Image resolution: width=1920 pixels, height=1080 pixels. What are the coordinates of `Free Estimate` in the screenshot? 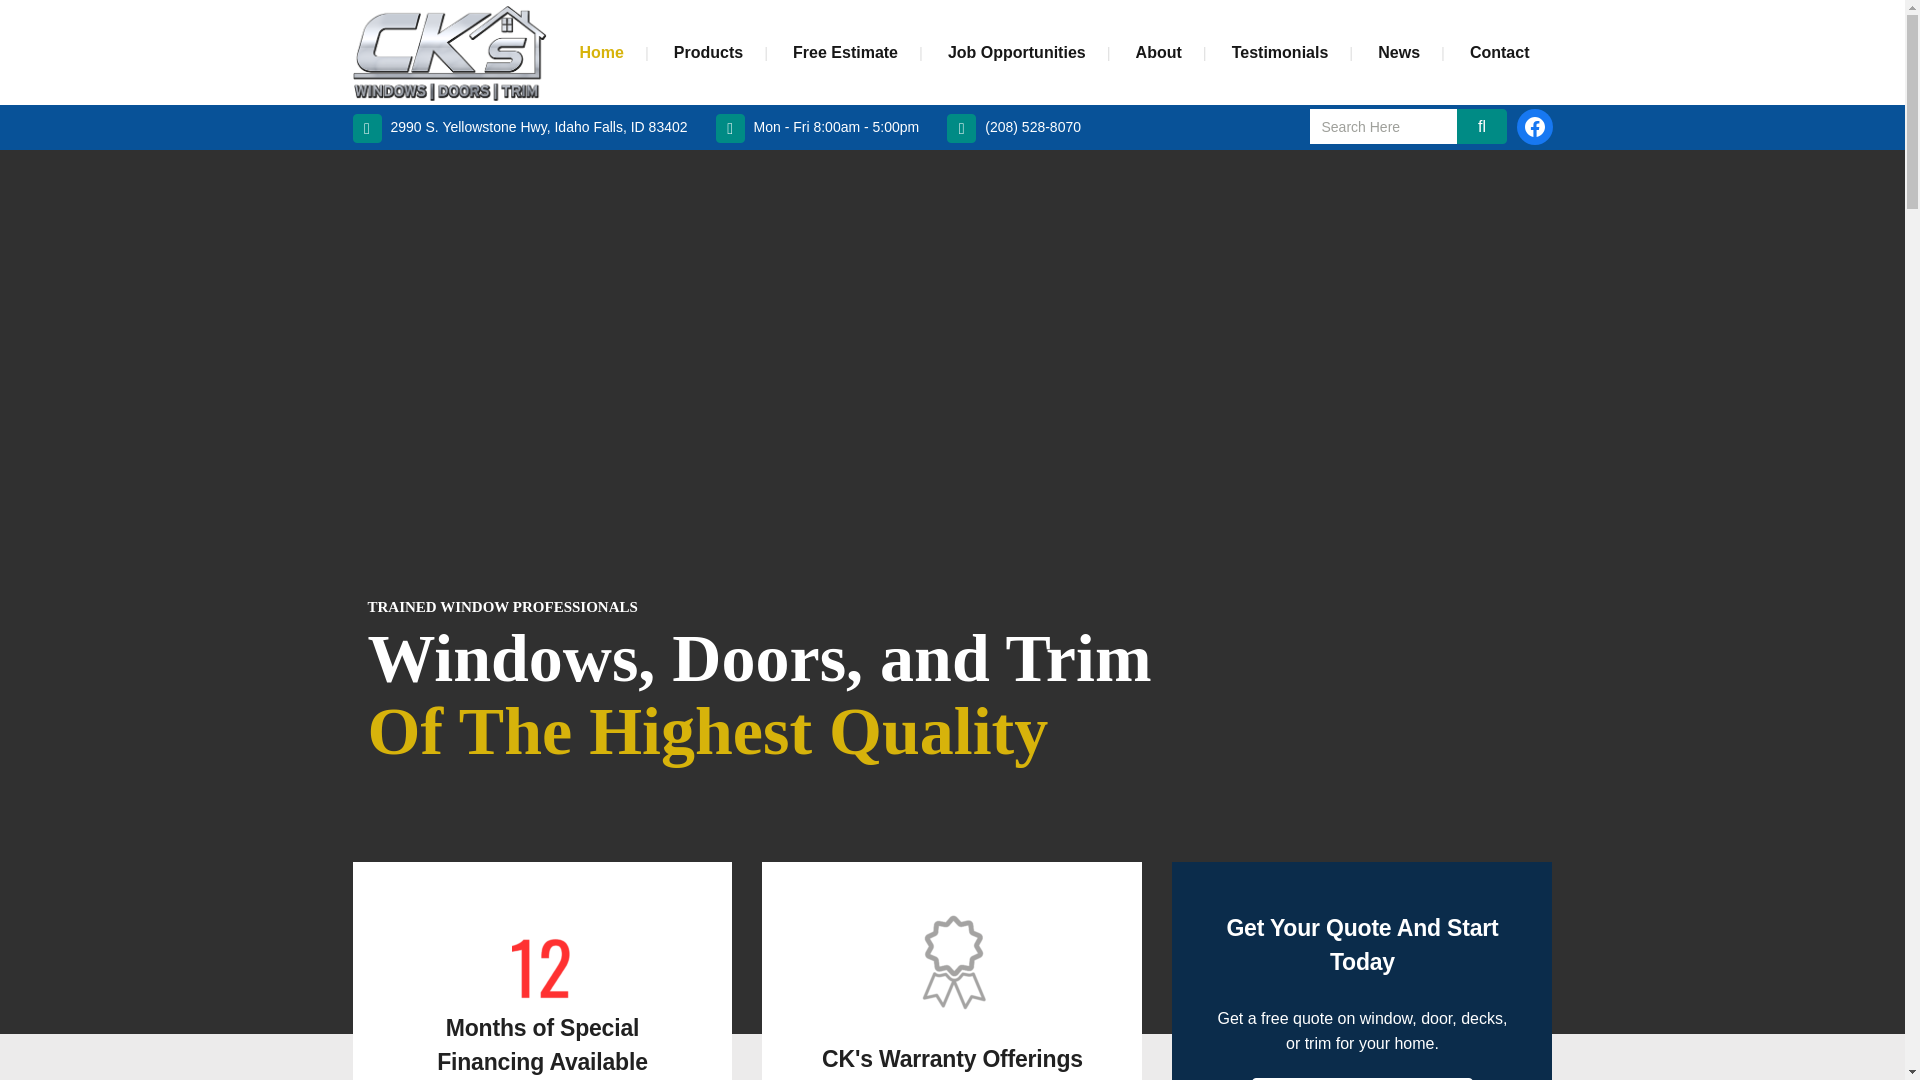 It's located at (845, 52).